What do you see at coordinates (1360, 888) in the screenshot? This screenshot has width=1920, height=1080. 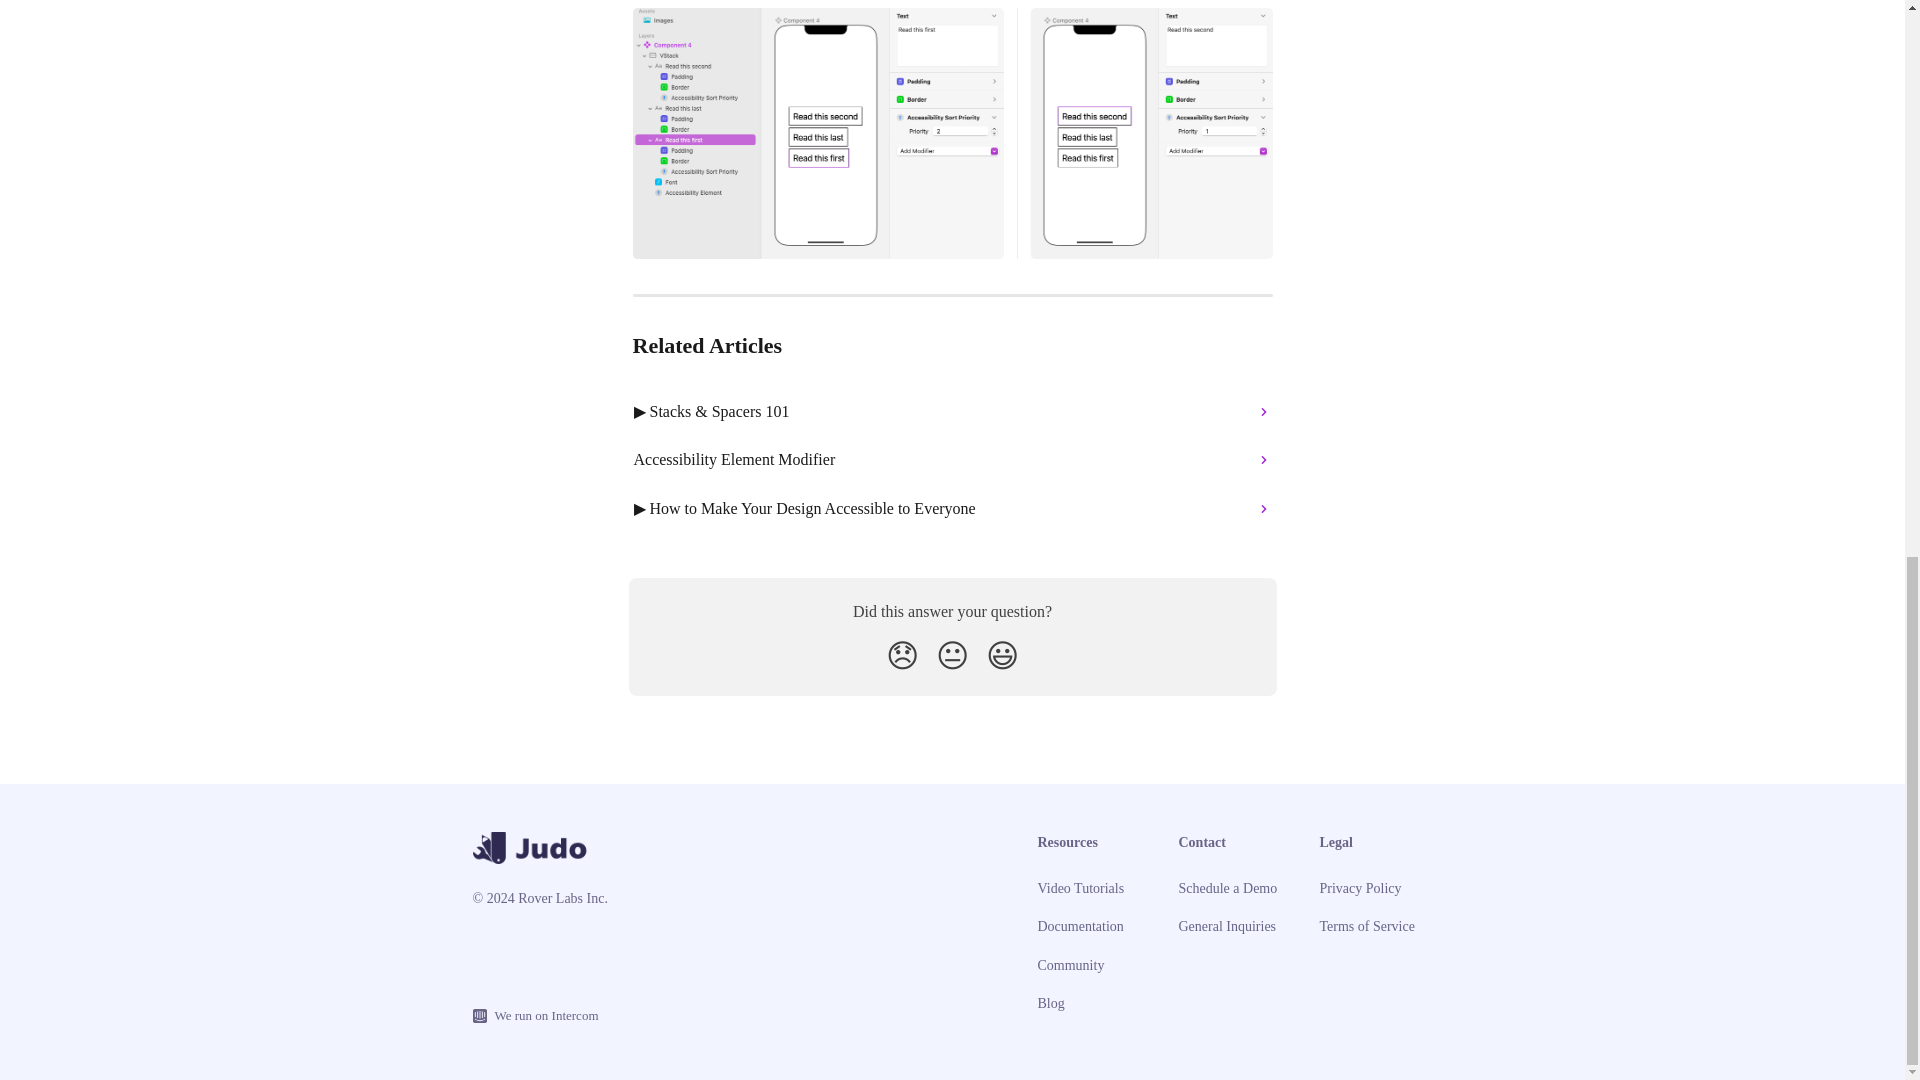 I see `Privacy Policy` at bounding box center [1360, 888].